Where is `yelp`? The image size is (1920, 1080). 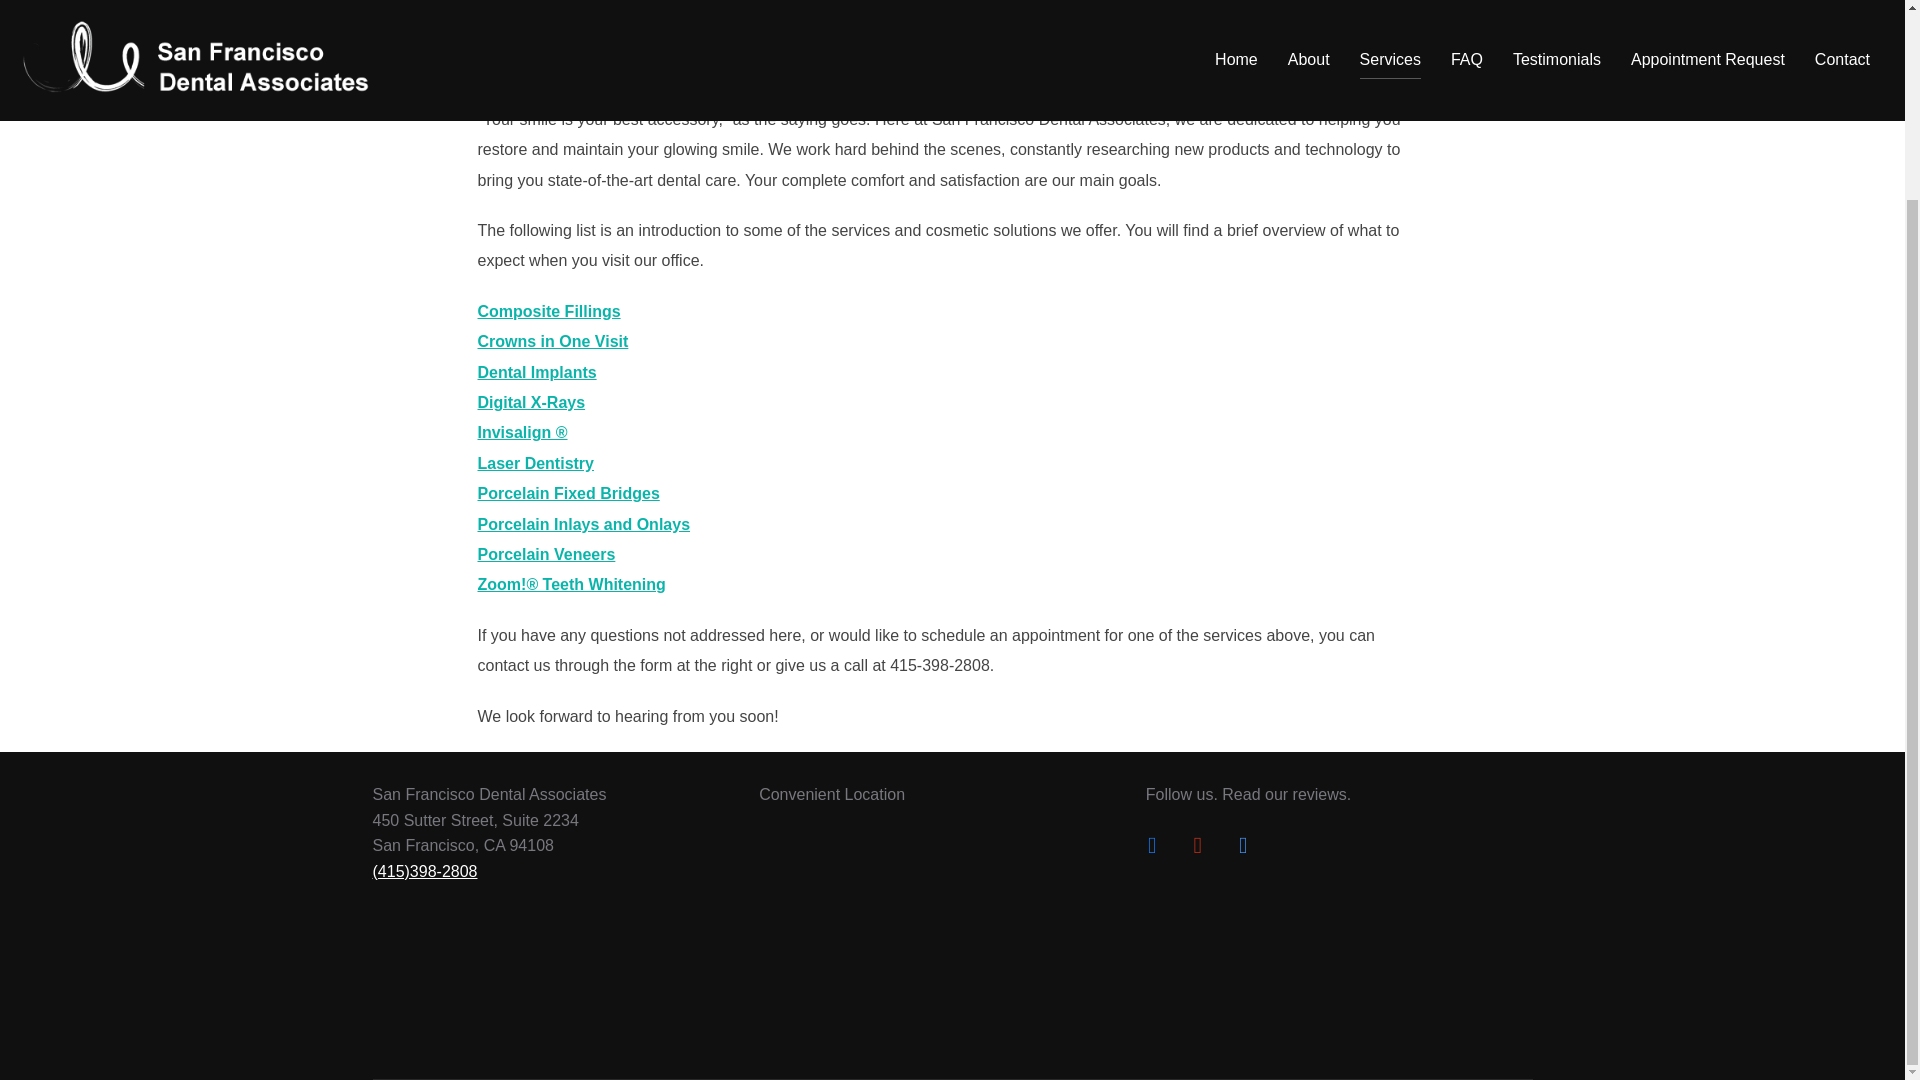 yelp is located at coordinates (1196, 843).